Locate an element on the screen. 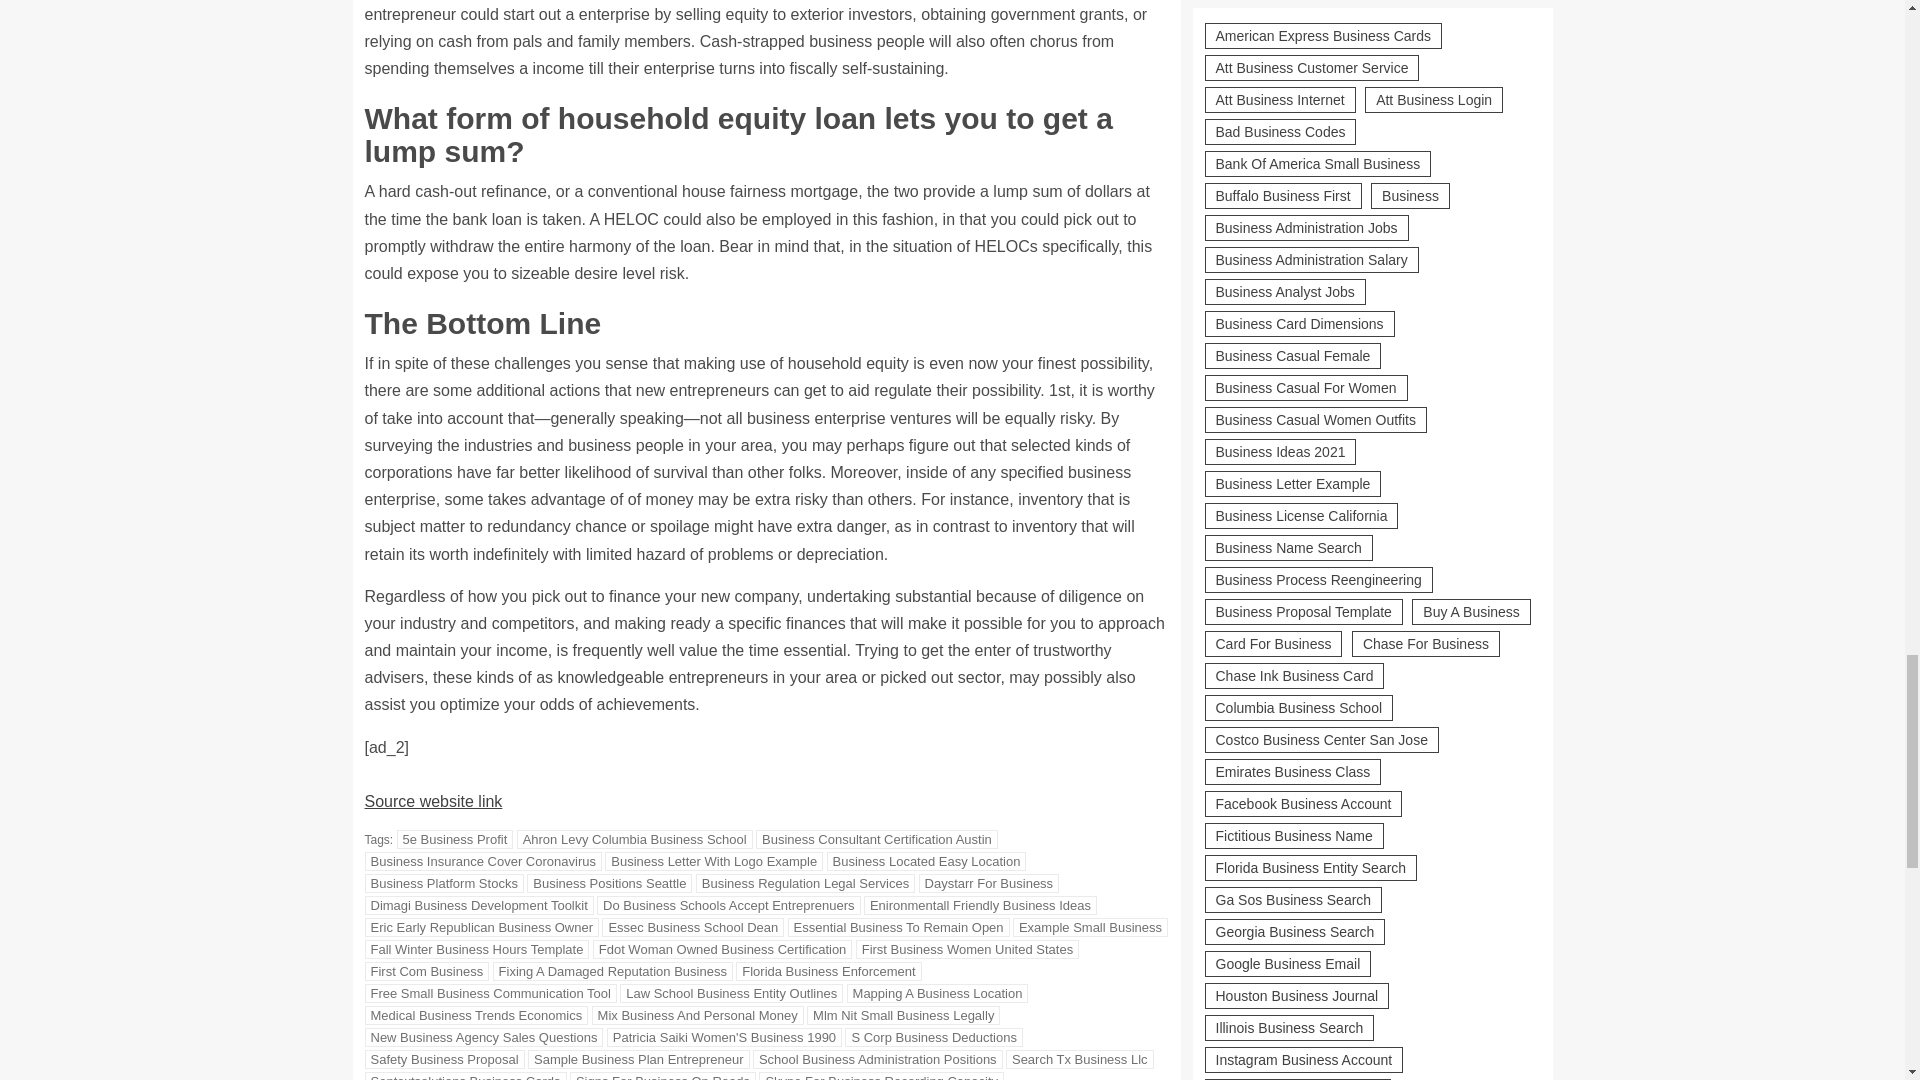 This screenshot has height=1080, width=1920. Source website link is located at coordinates (432, 801).